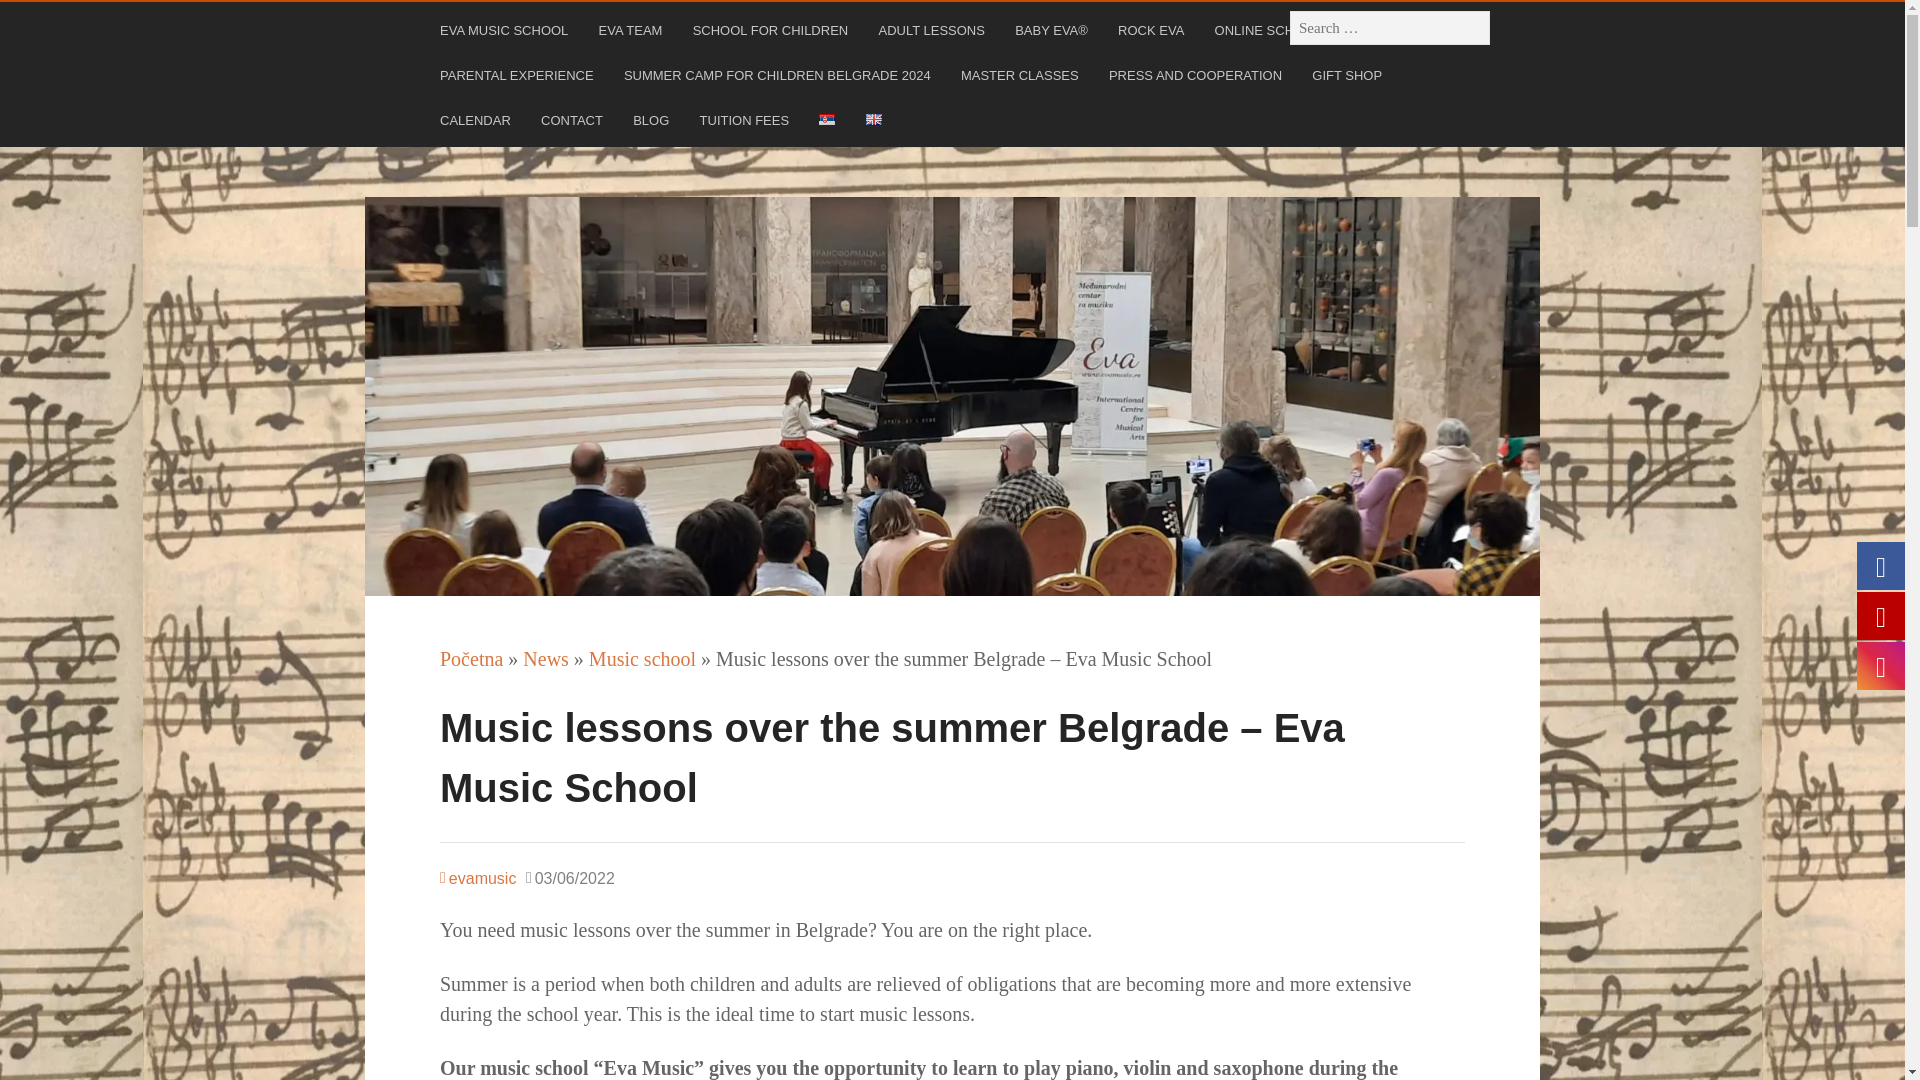 This screenshot has width=1920, height=1080. What do you see at coordinates (478, 878) in the screenshot?
I see `evamusic` at bounding box center [478, 878].